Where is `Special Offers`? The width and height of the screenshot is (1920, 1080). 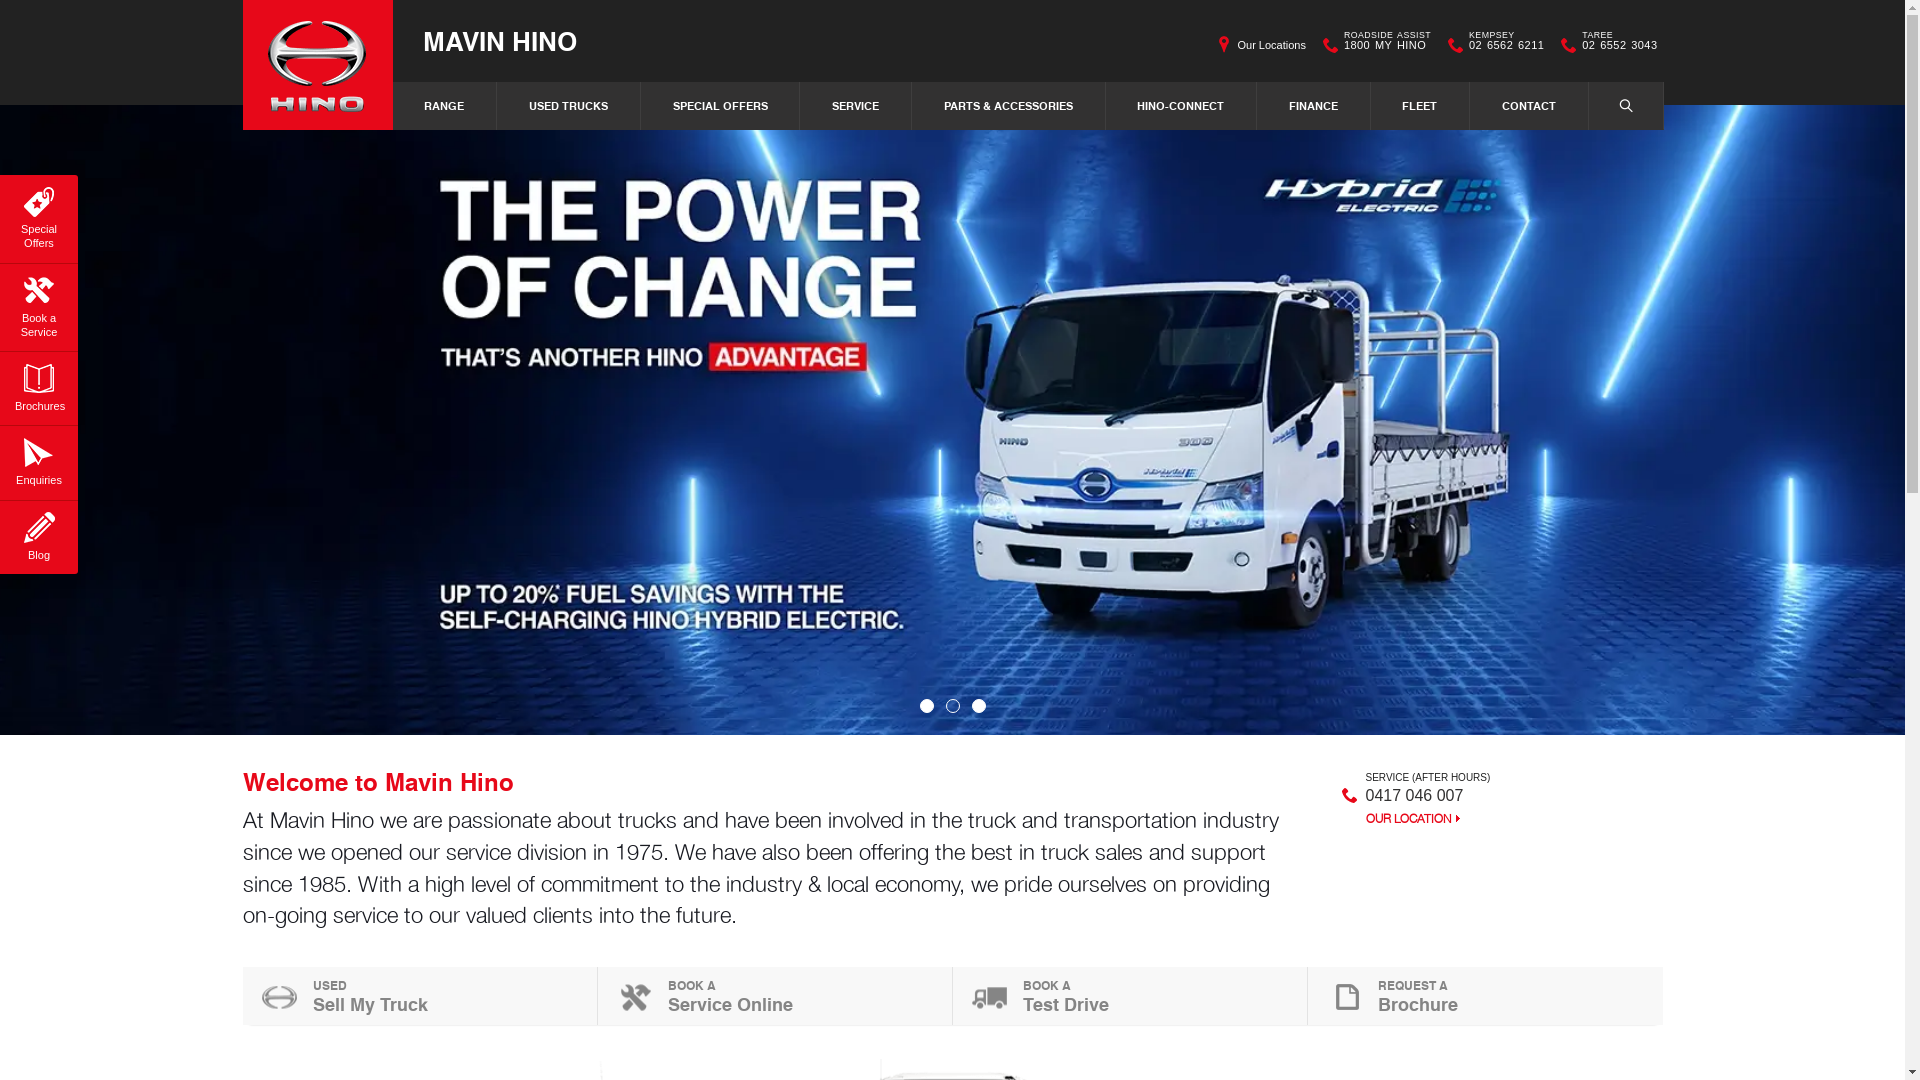 Special Offers is located at coordinates (39, 216).